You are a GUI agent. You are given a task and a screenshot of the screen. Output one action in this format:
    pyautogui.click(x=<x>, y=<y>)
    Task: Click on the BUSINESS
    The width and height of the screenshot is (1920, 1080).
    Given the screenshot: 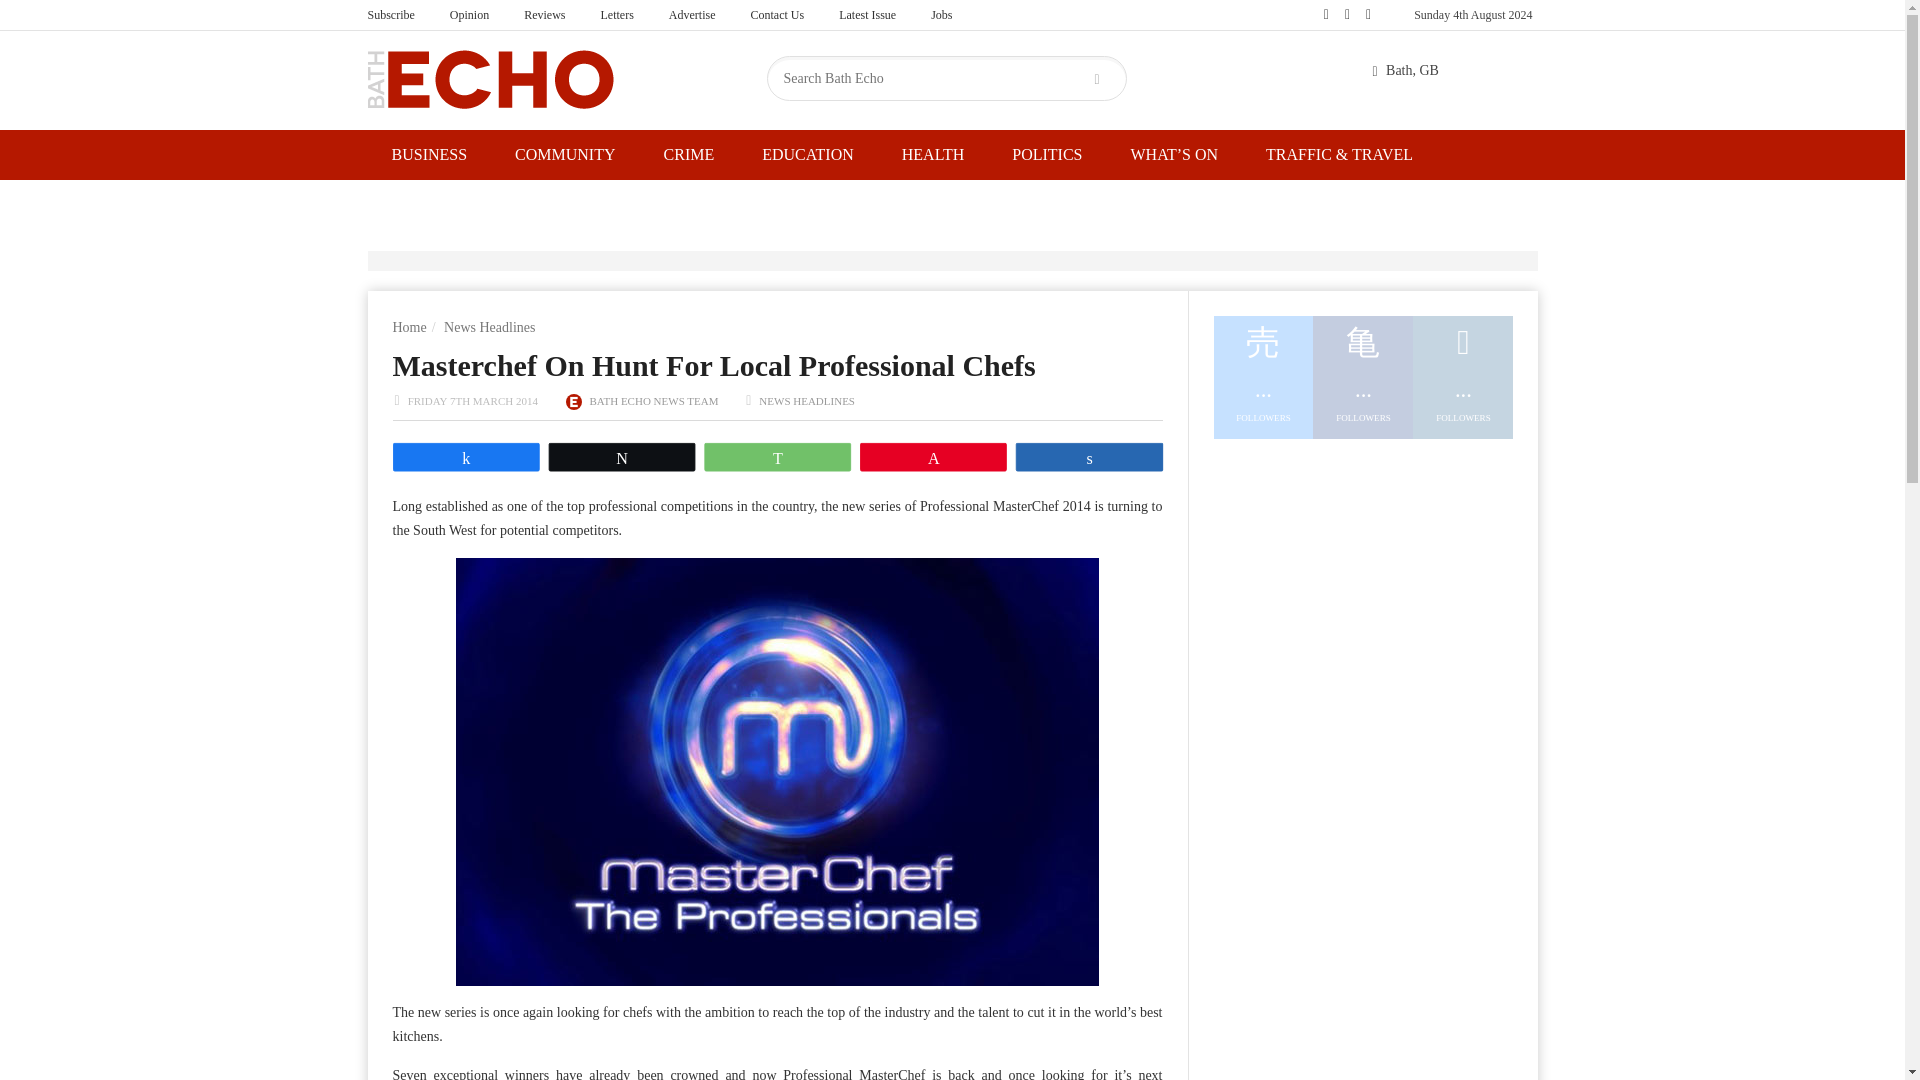 What is the action you would take?
    pyautogui.click(x=430, y=154)
    